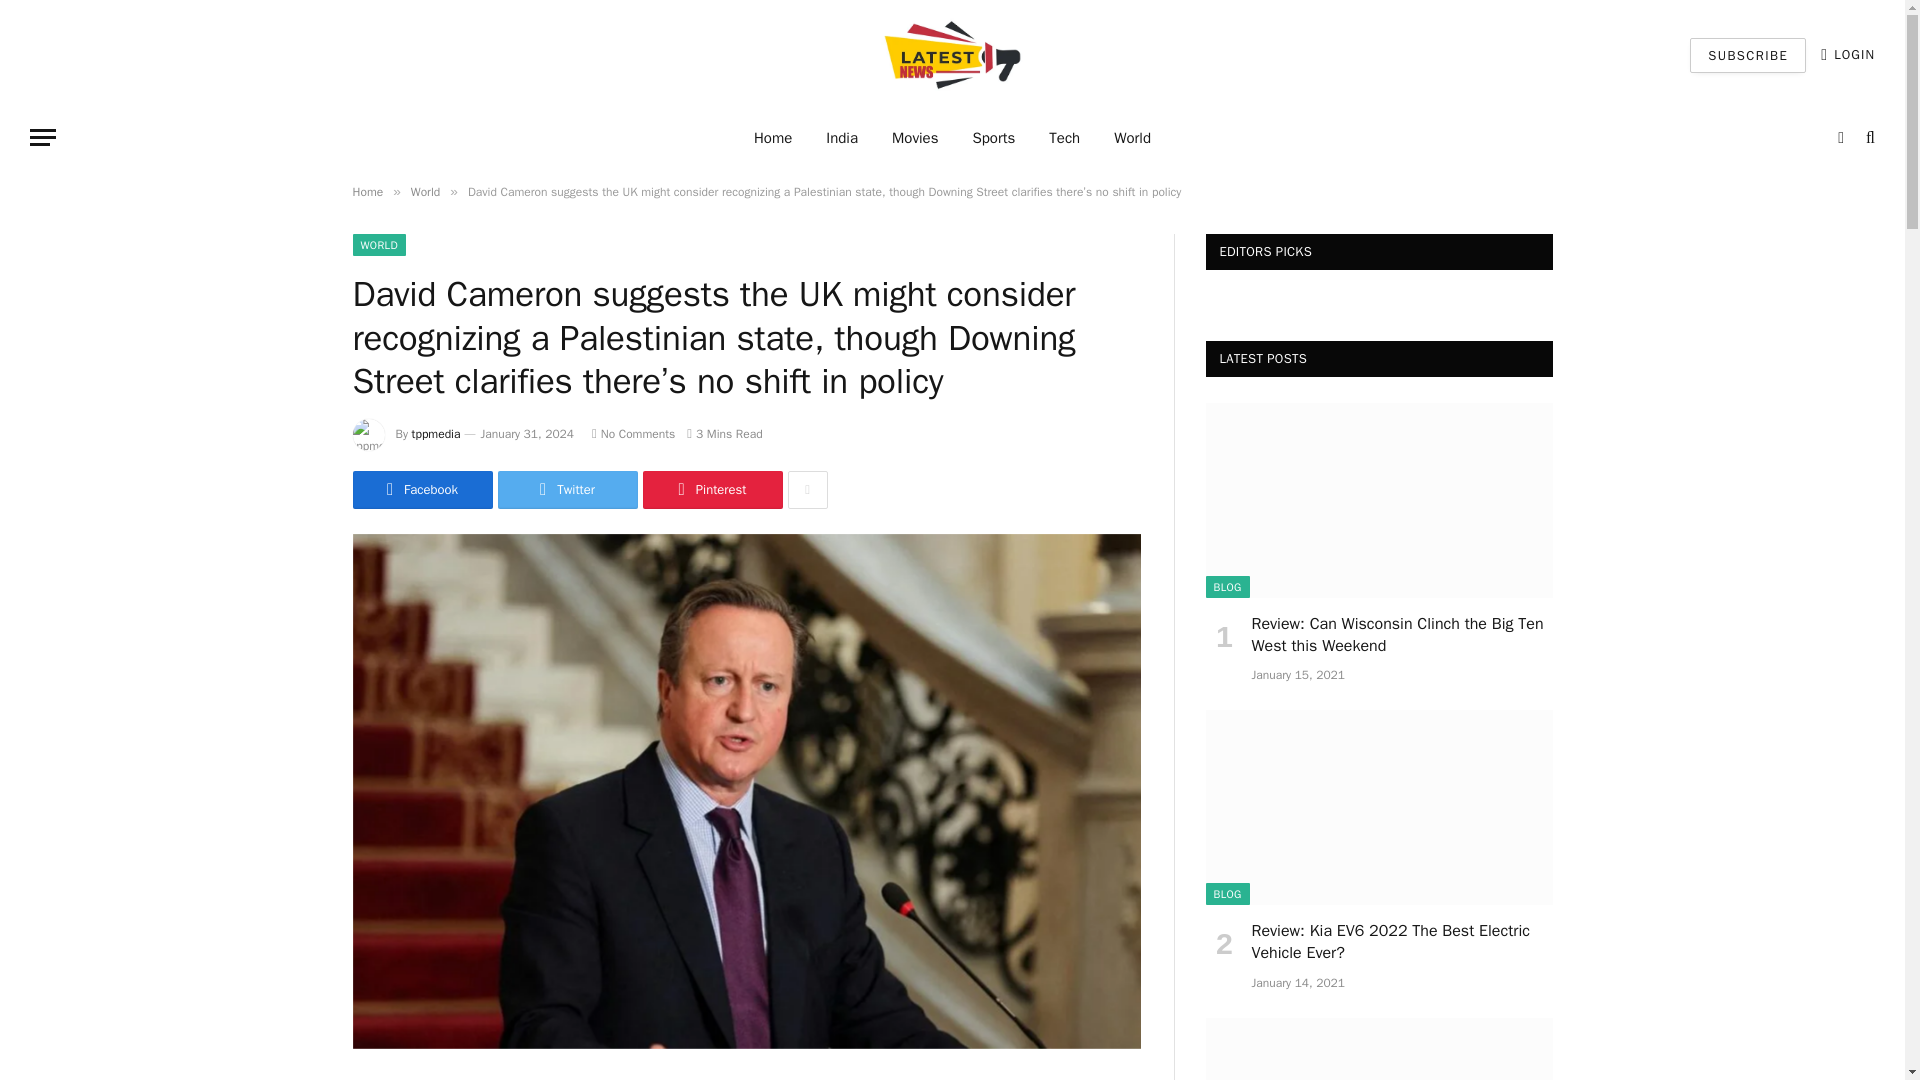 The width and height of the screenshot is (1920, 1080). I want to click on World, so click(1132, 138).